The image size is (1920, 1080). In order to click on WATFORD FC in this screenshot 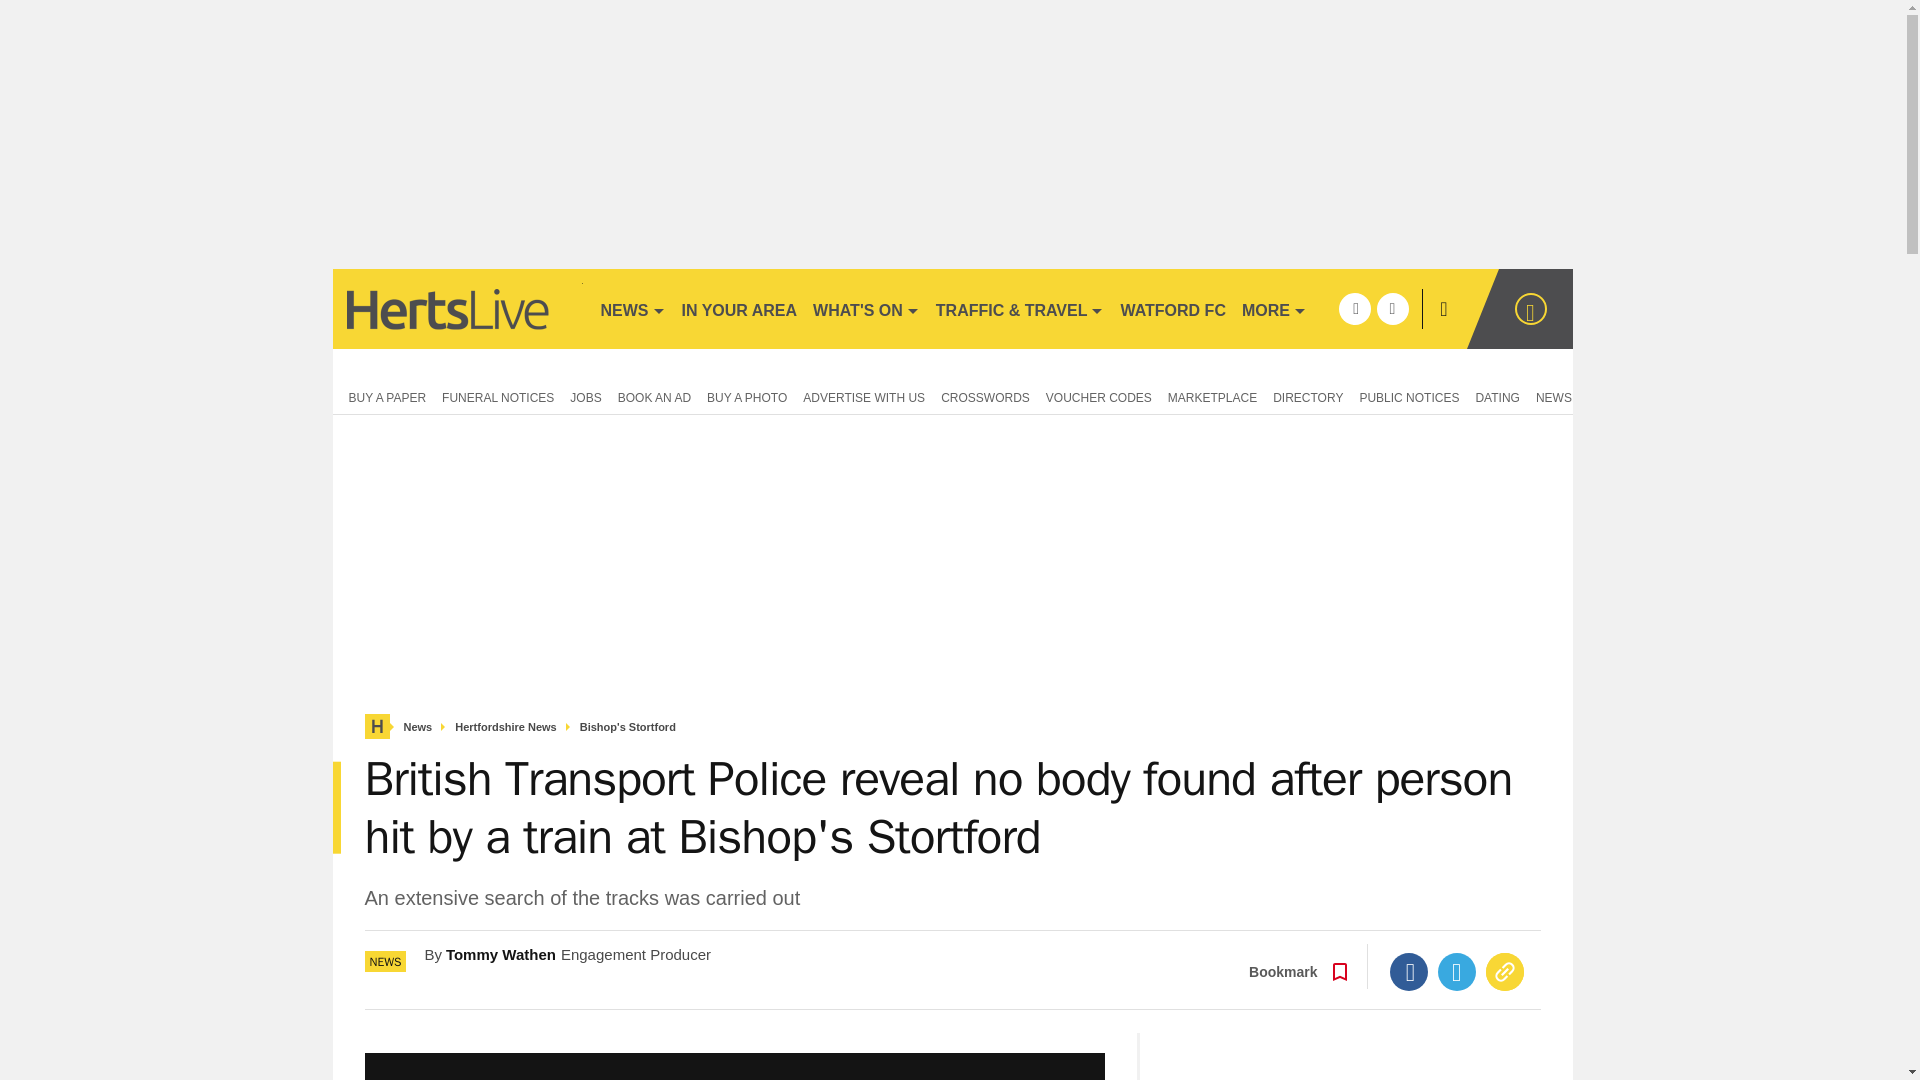, I will do `click(1172, 308)`.